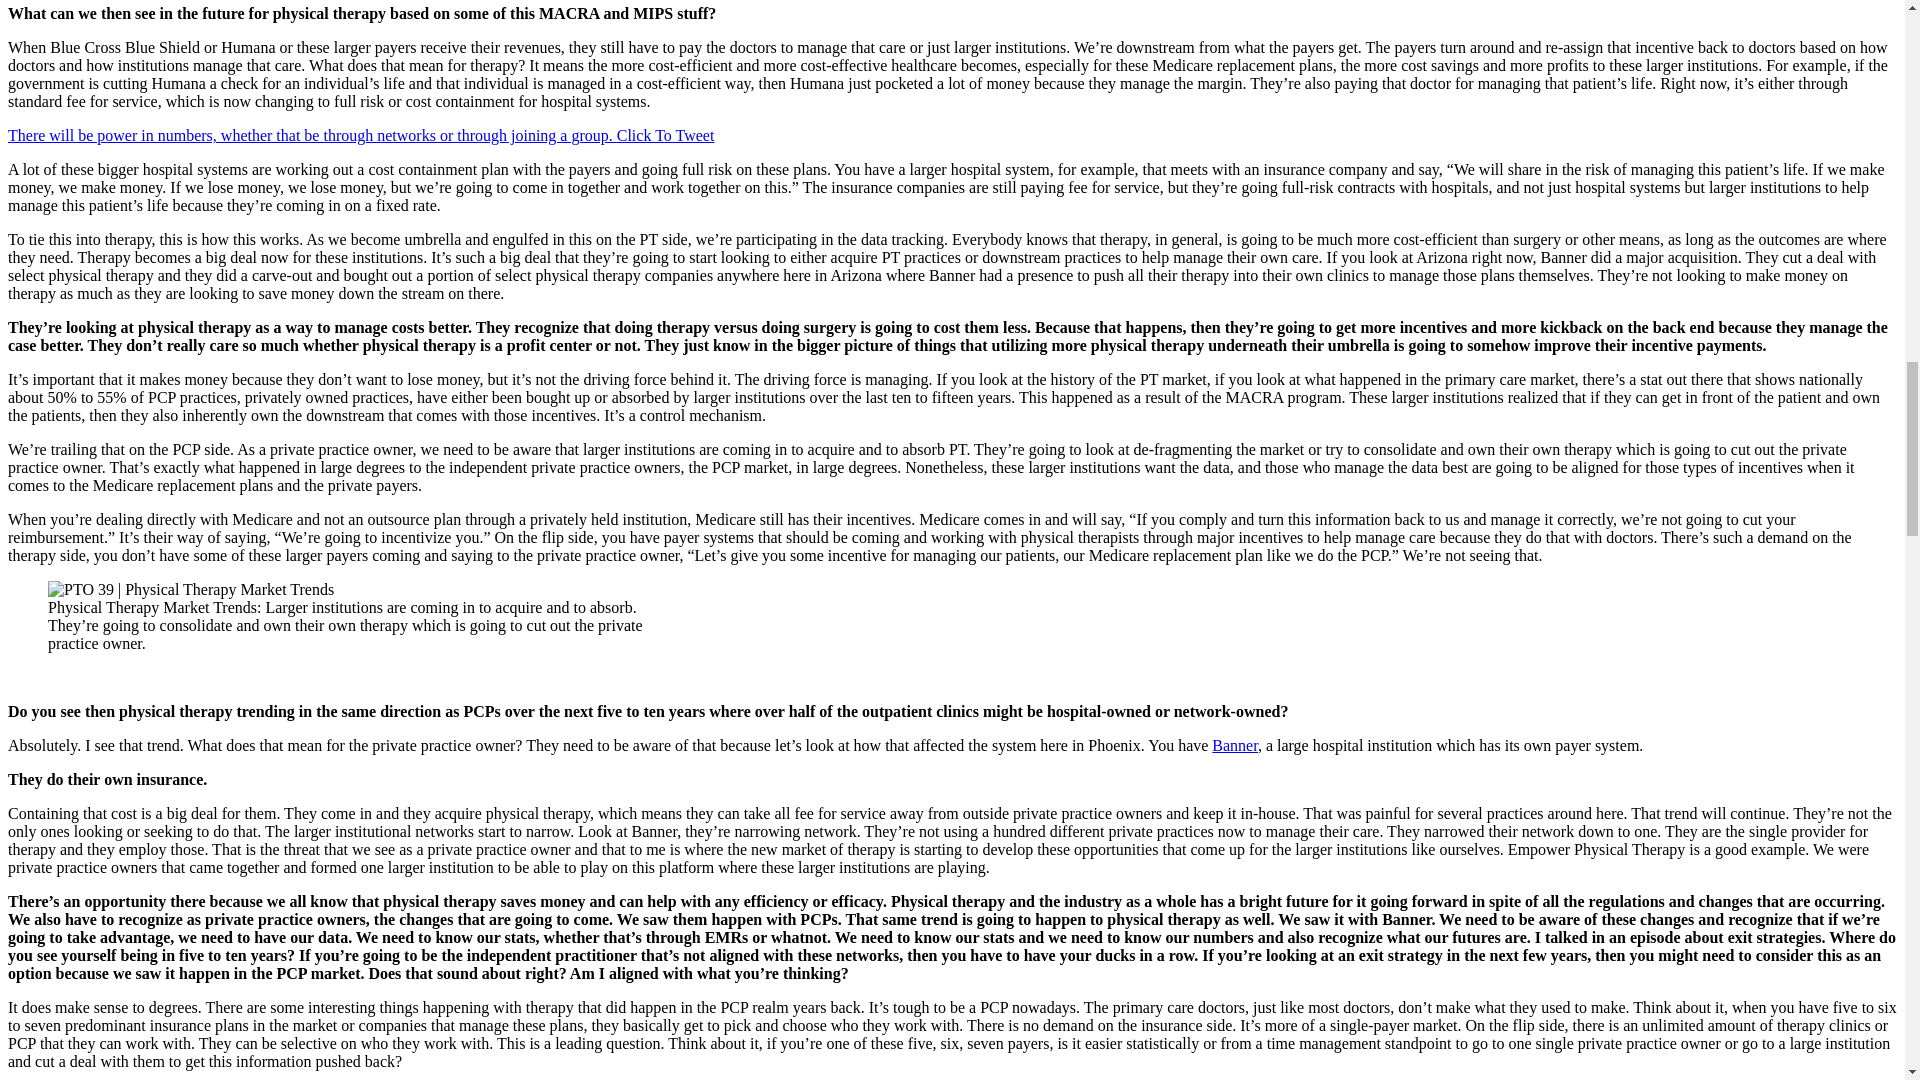 The height and width of the screenshot is (1080, 1920). I want to click on Banner, so click(1234, 744).